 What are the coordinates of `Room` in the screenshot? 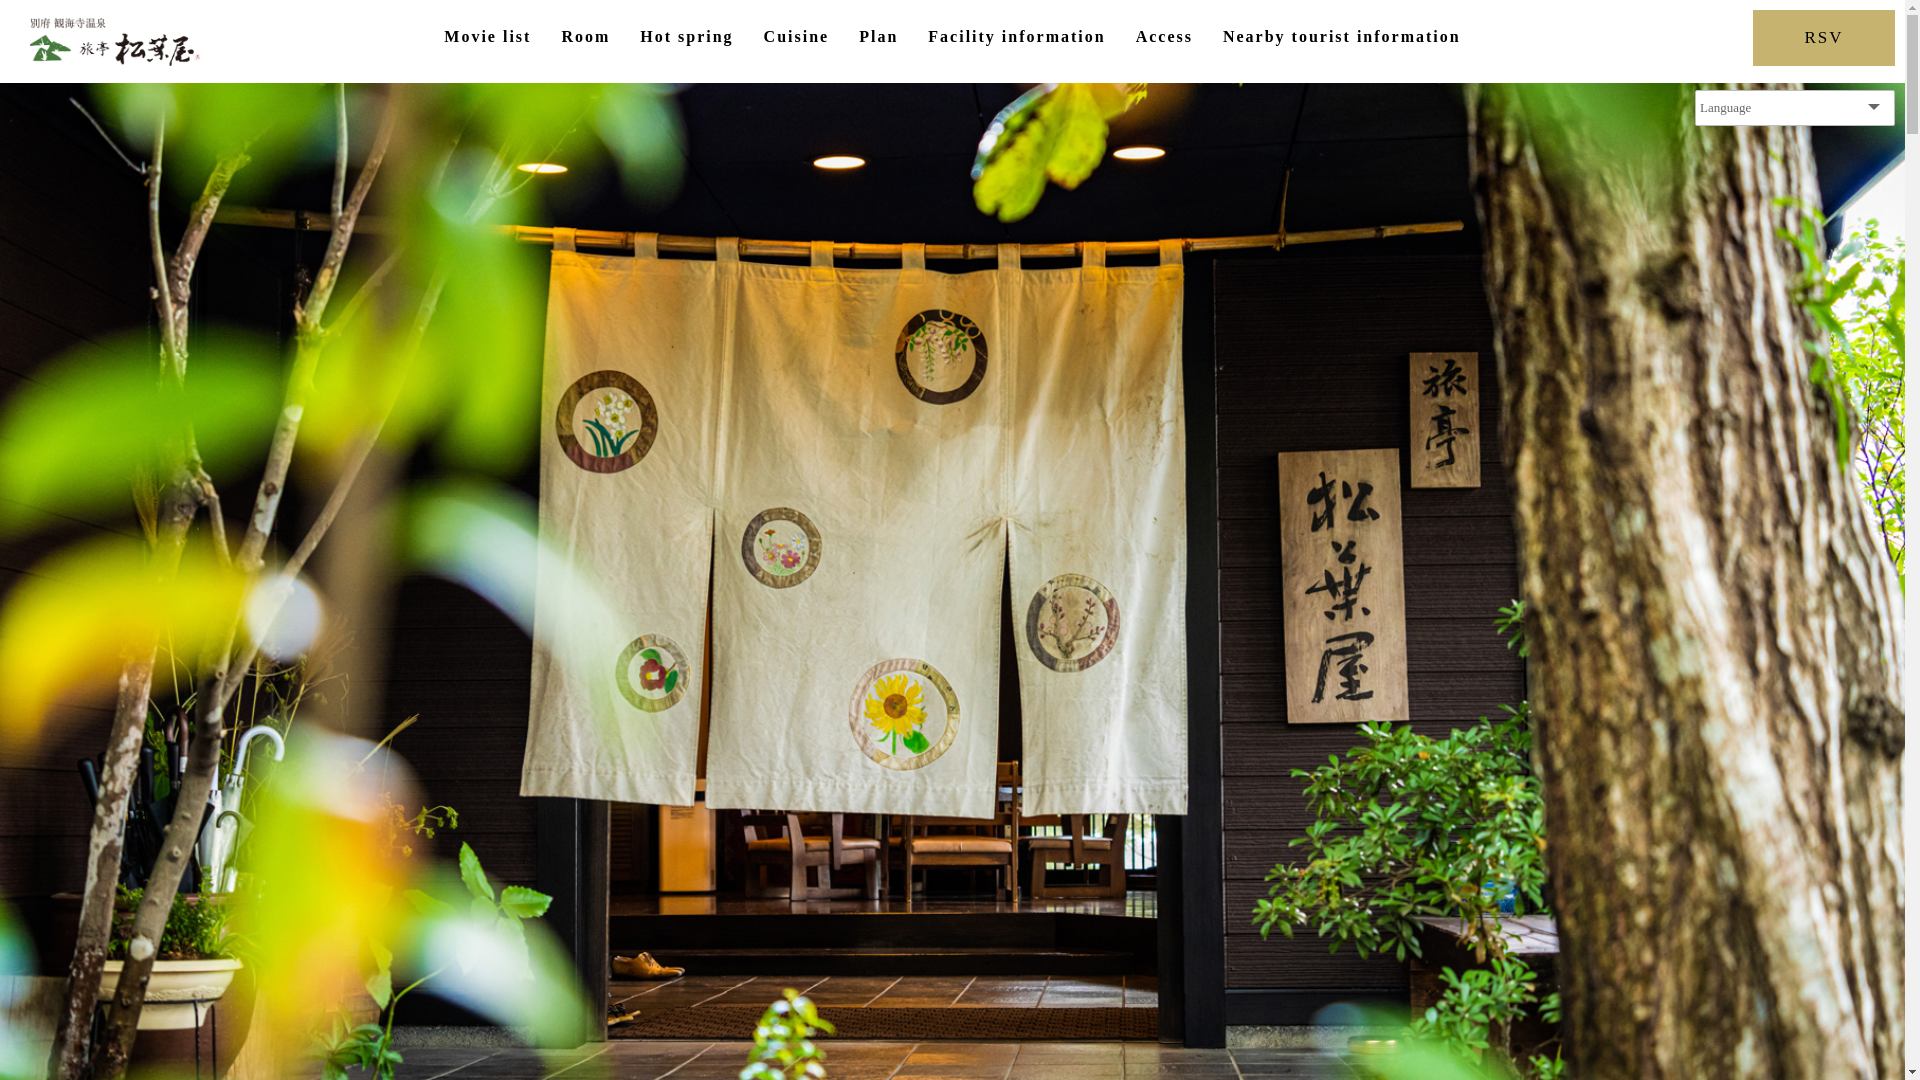 It's located at (586, 37).